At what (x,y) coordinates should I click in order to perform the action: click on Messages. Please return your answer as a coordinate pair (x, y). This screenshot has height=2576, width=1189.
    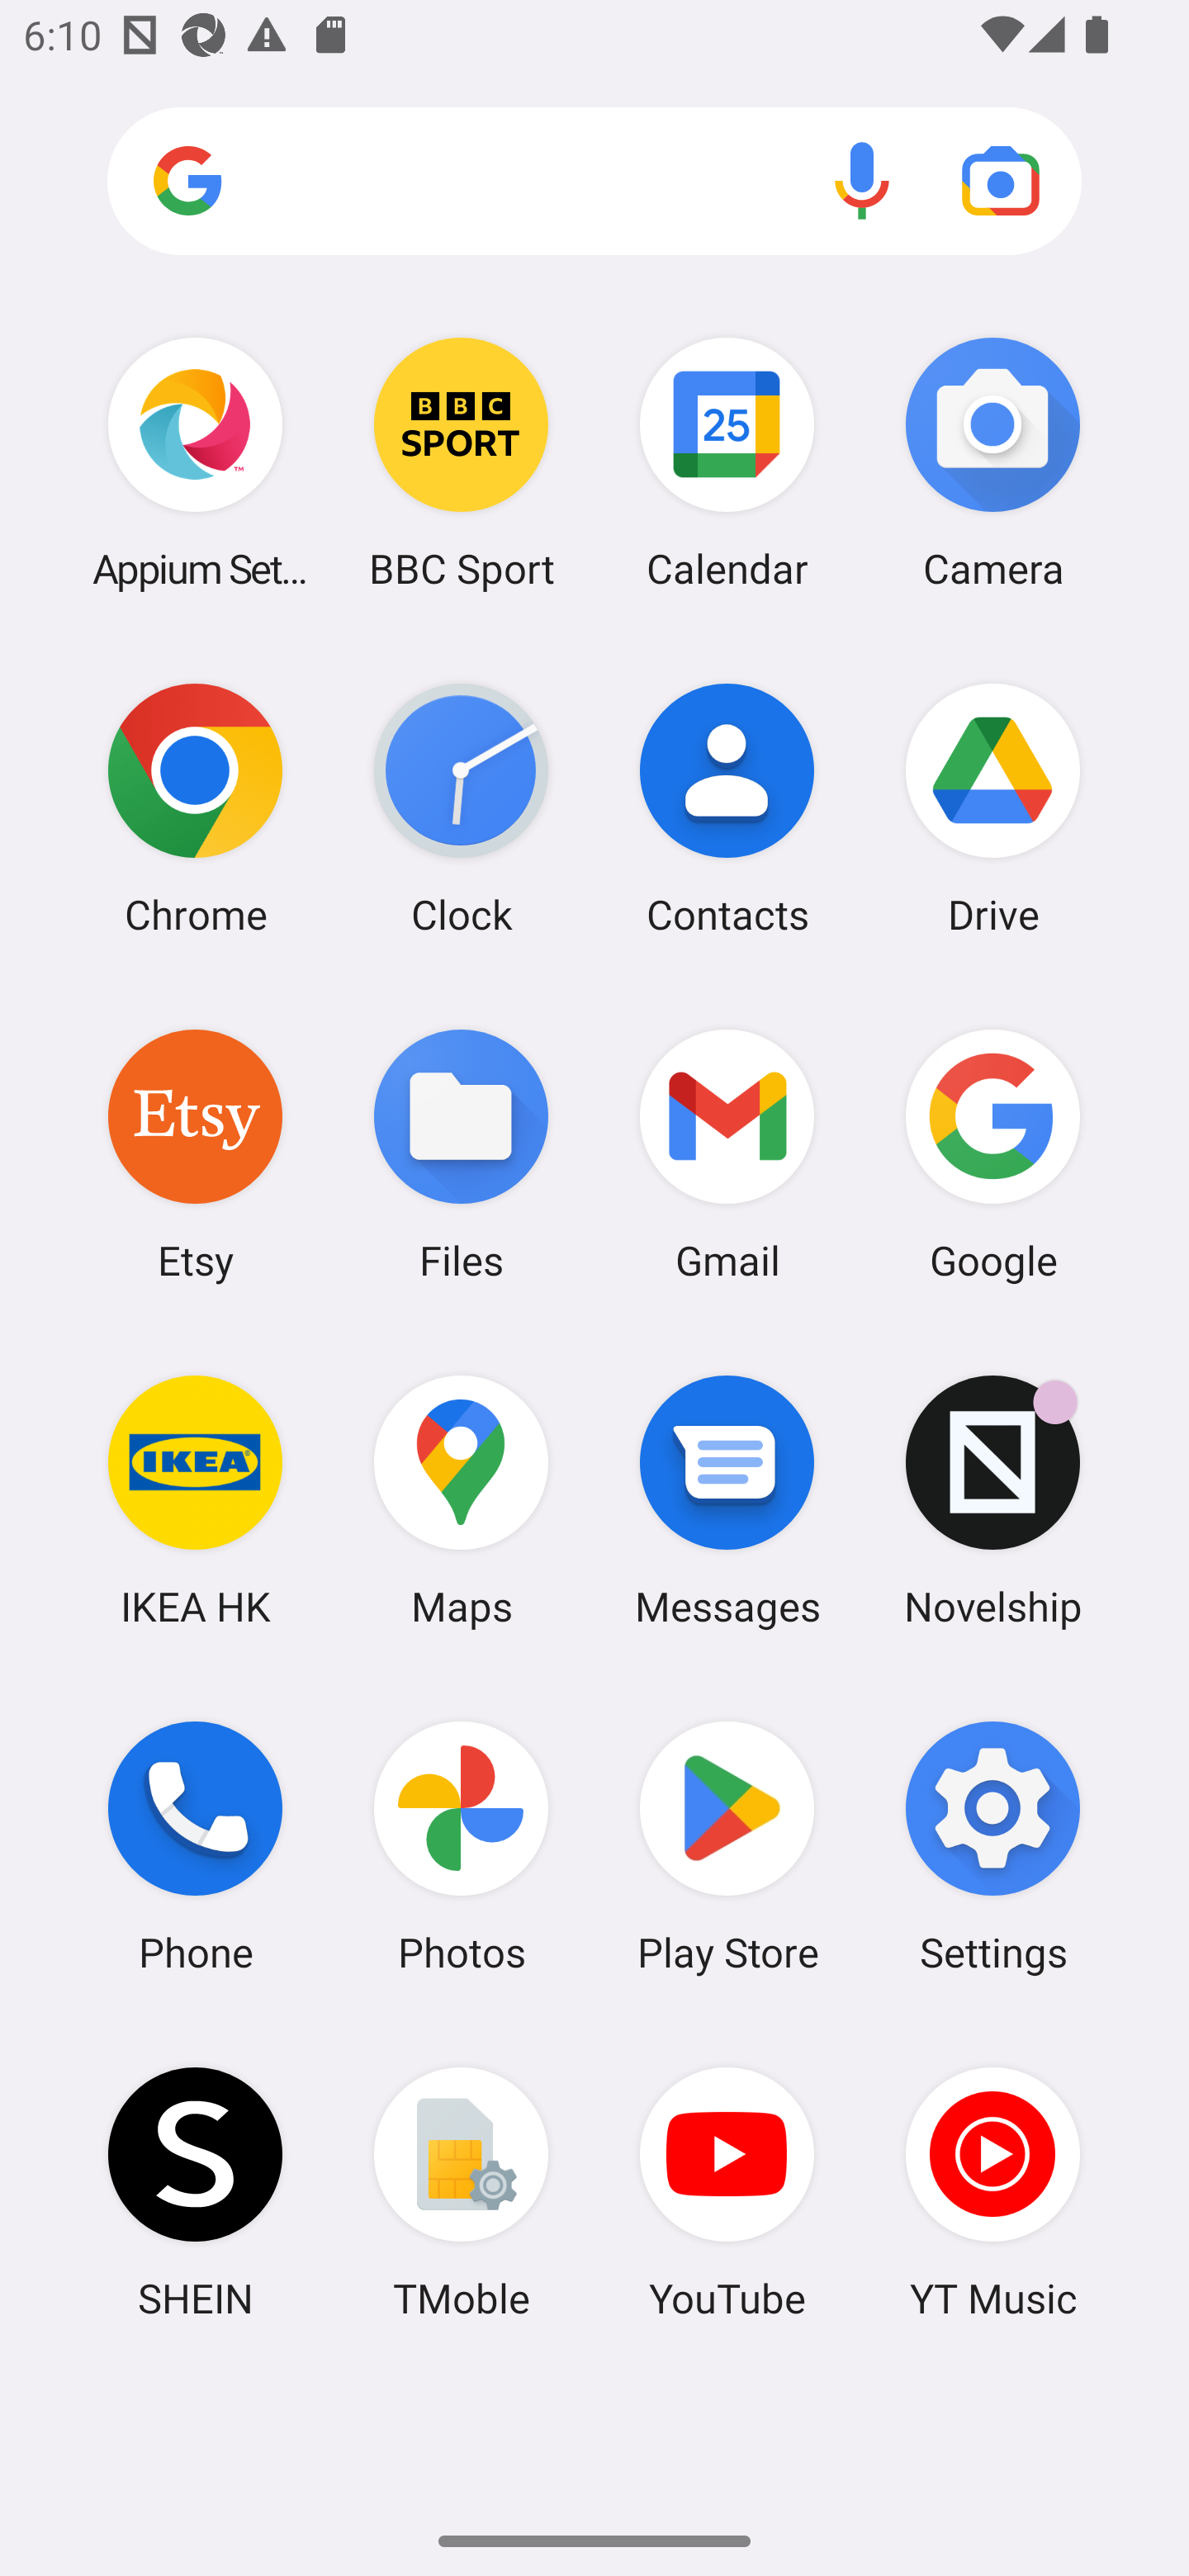
    Looking at the image, I should click on (727, 1500).